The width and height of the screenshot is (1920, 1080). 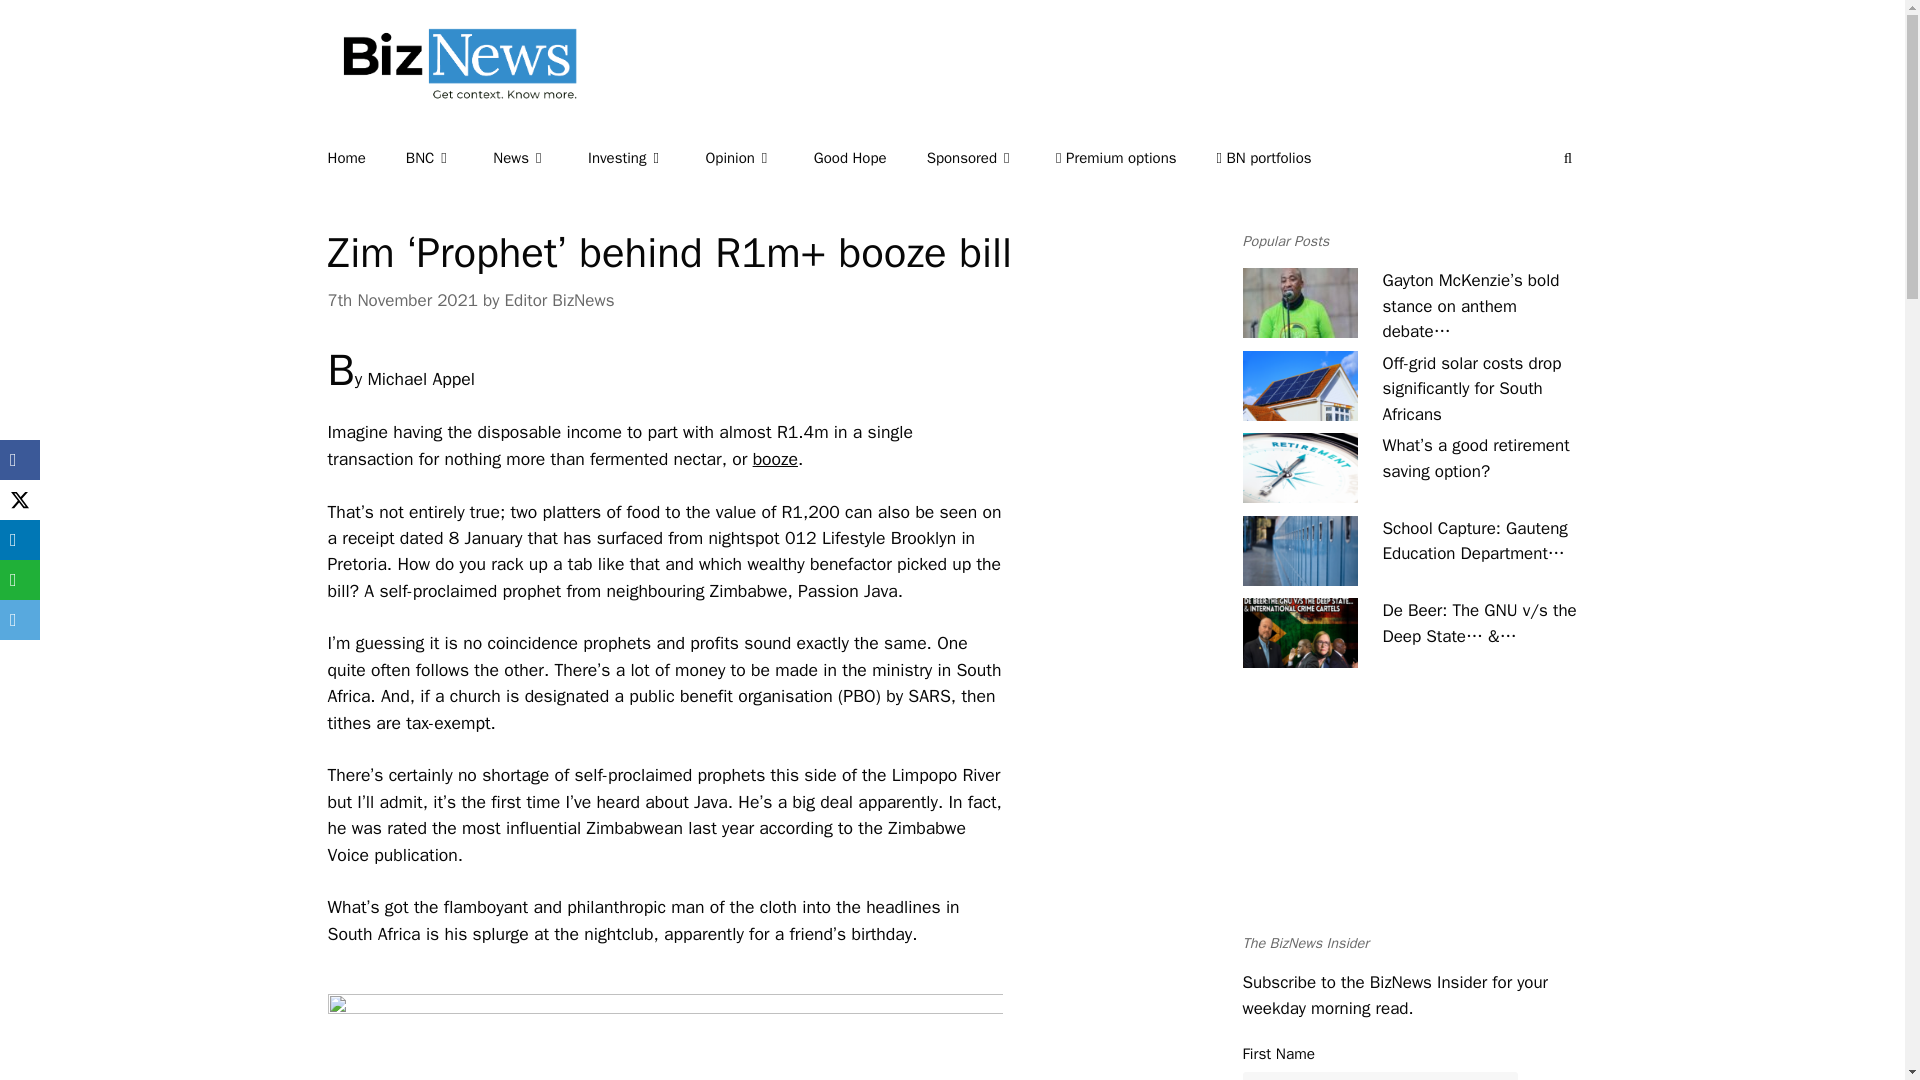 What do you see at coordinates (646, 158) in the screenshot?
I see `Investing` at bounding box center [646, 158].